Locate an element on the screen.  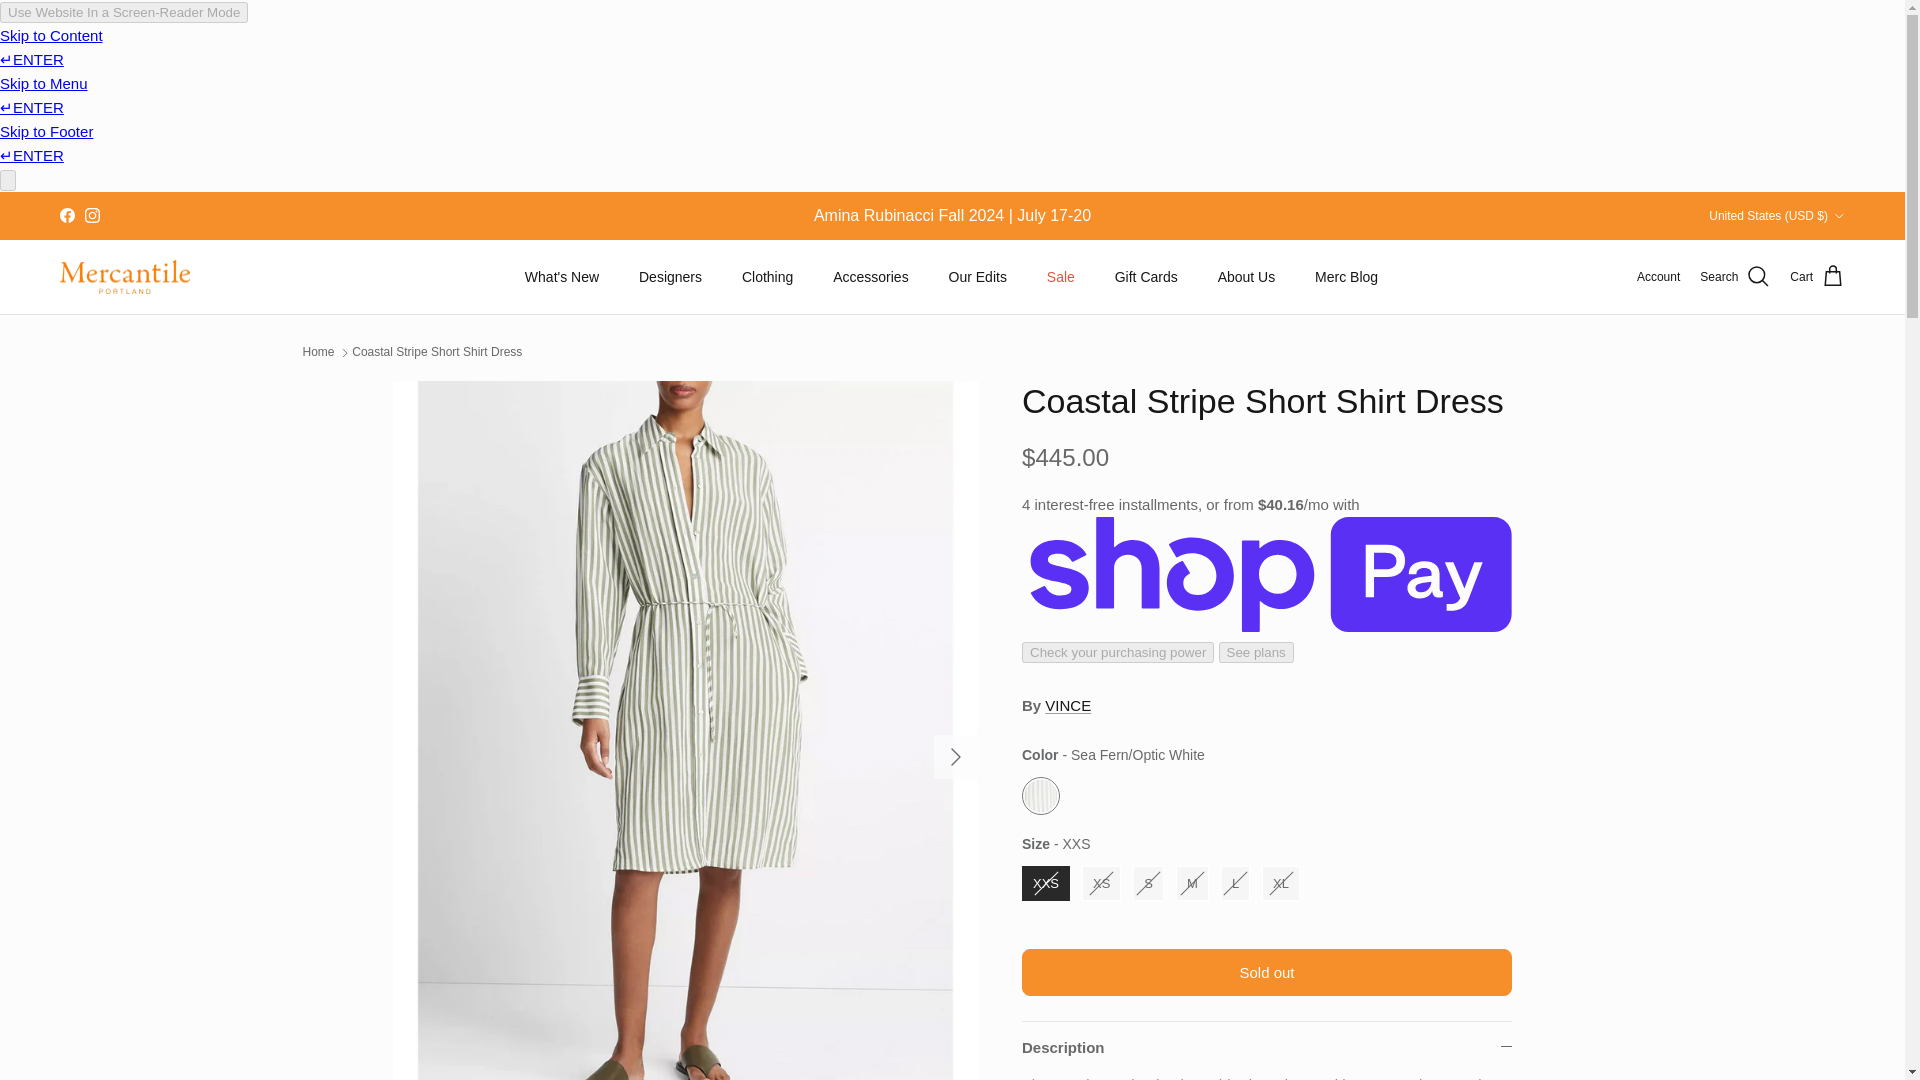
Accessories is located at coordinates (870, 277).